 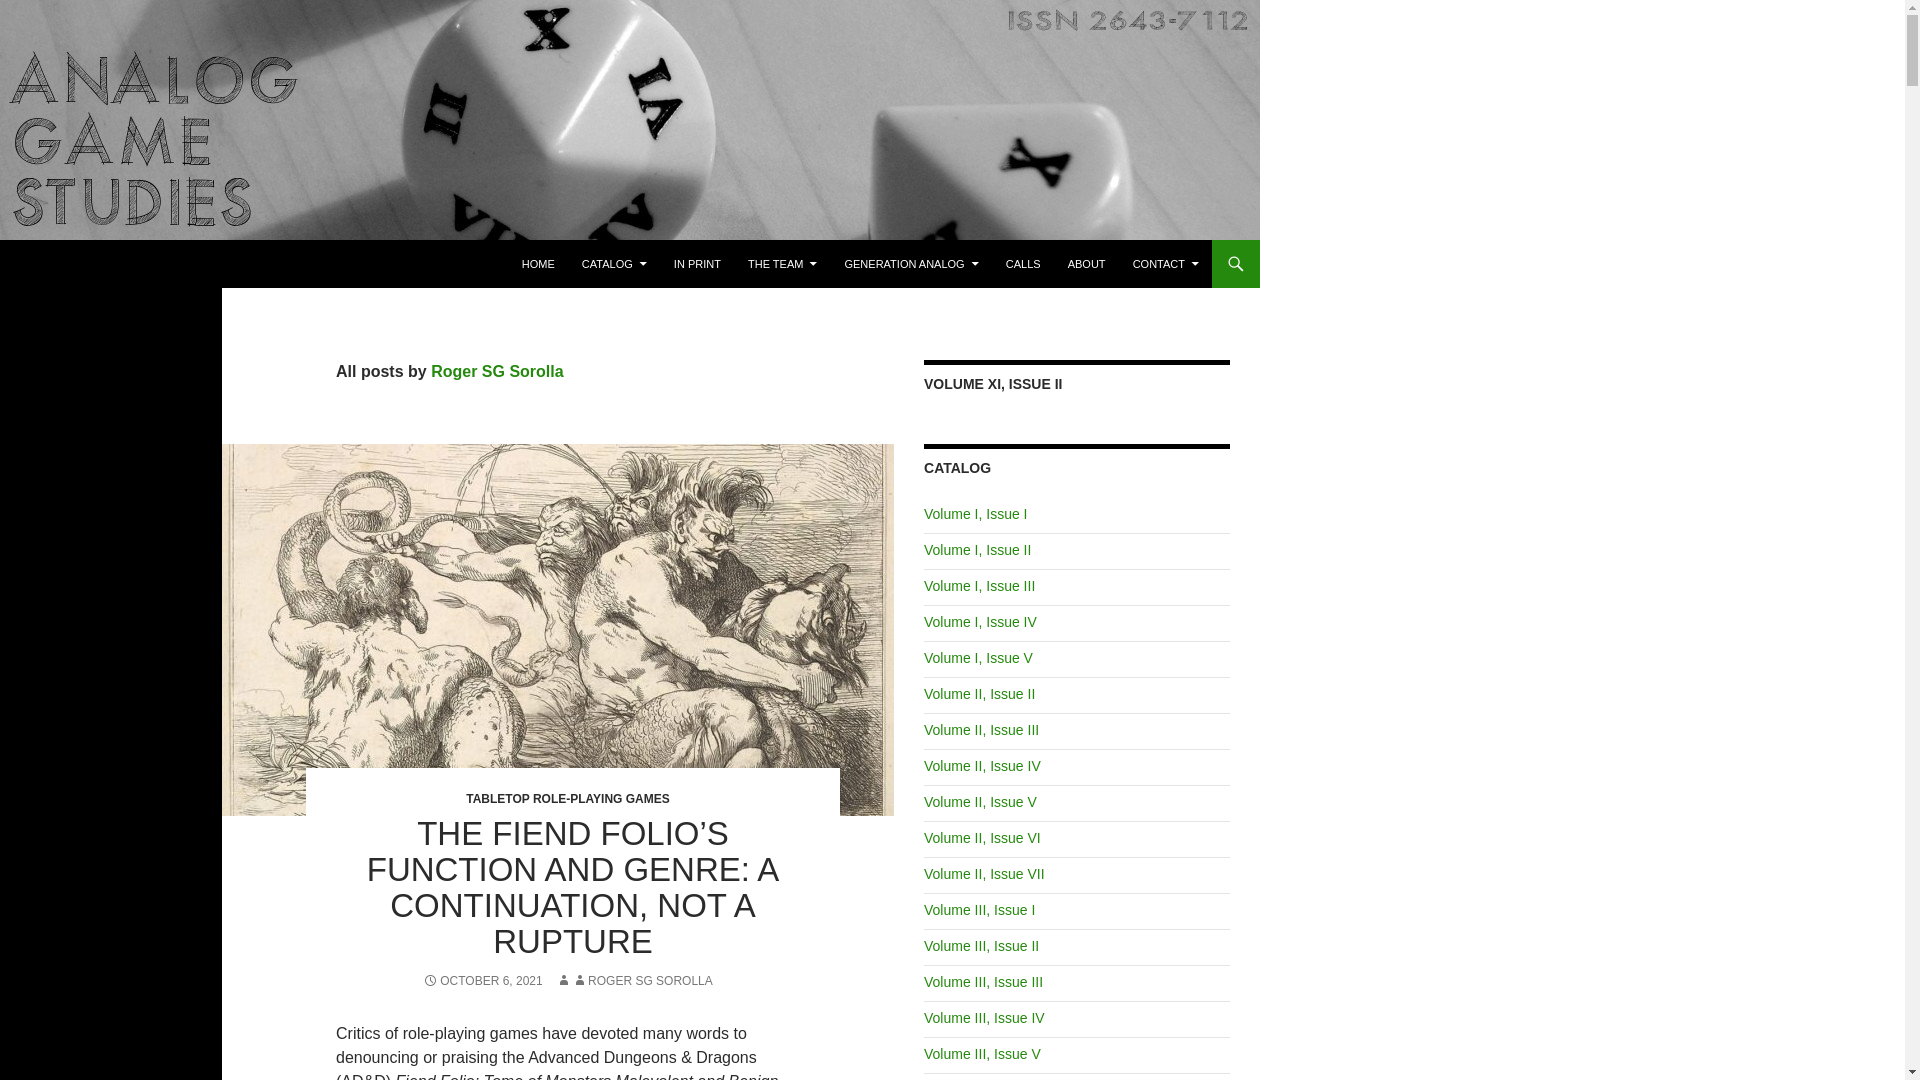 What do you see at coordinates (984, 1018) in the screenshot?
I see `Volume III, Issue IV` at bounding box center [984, 1018].